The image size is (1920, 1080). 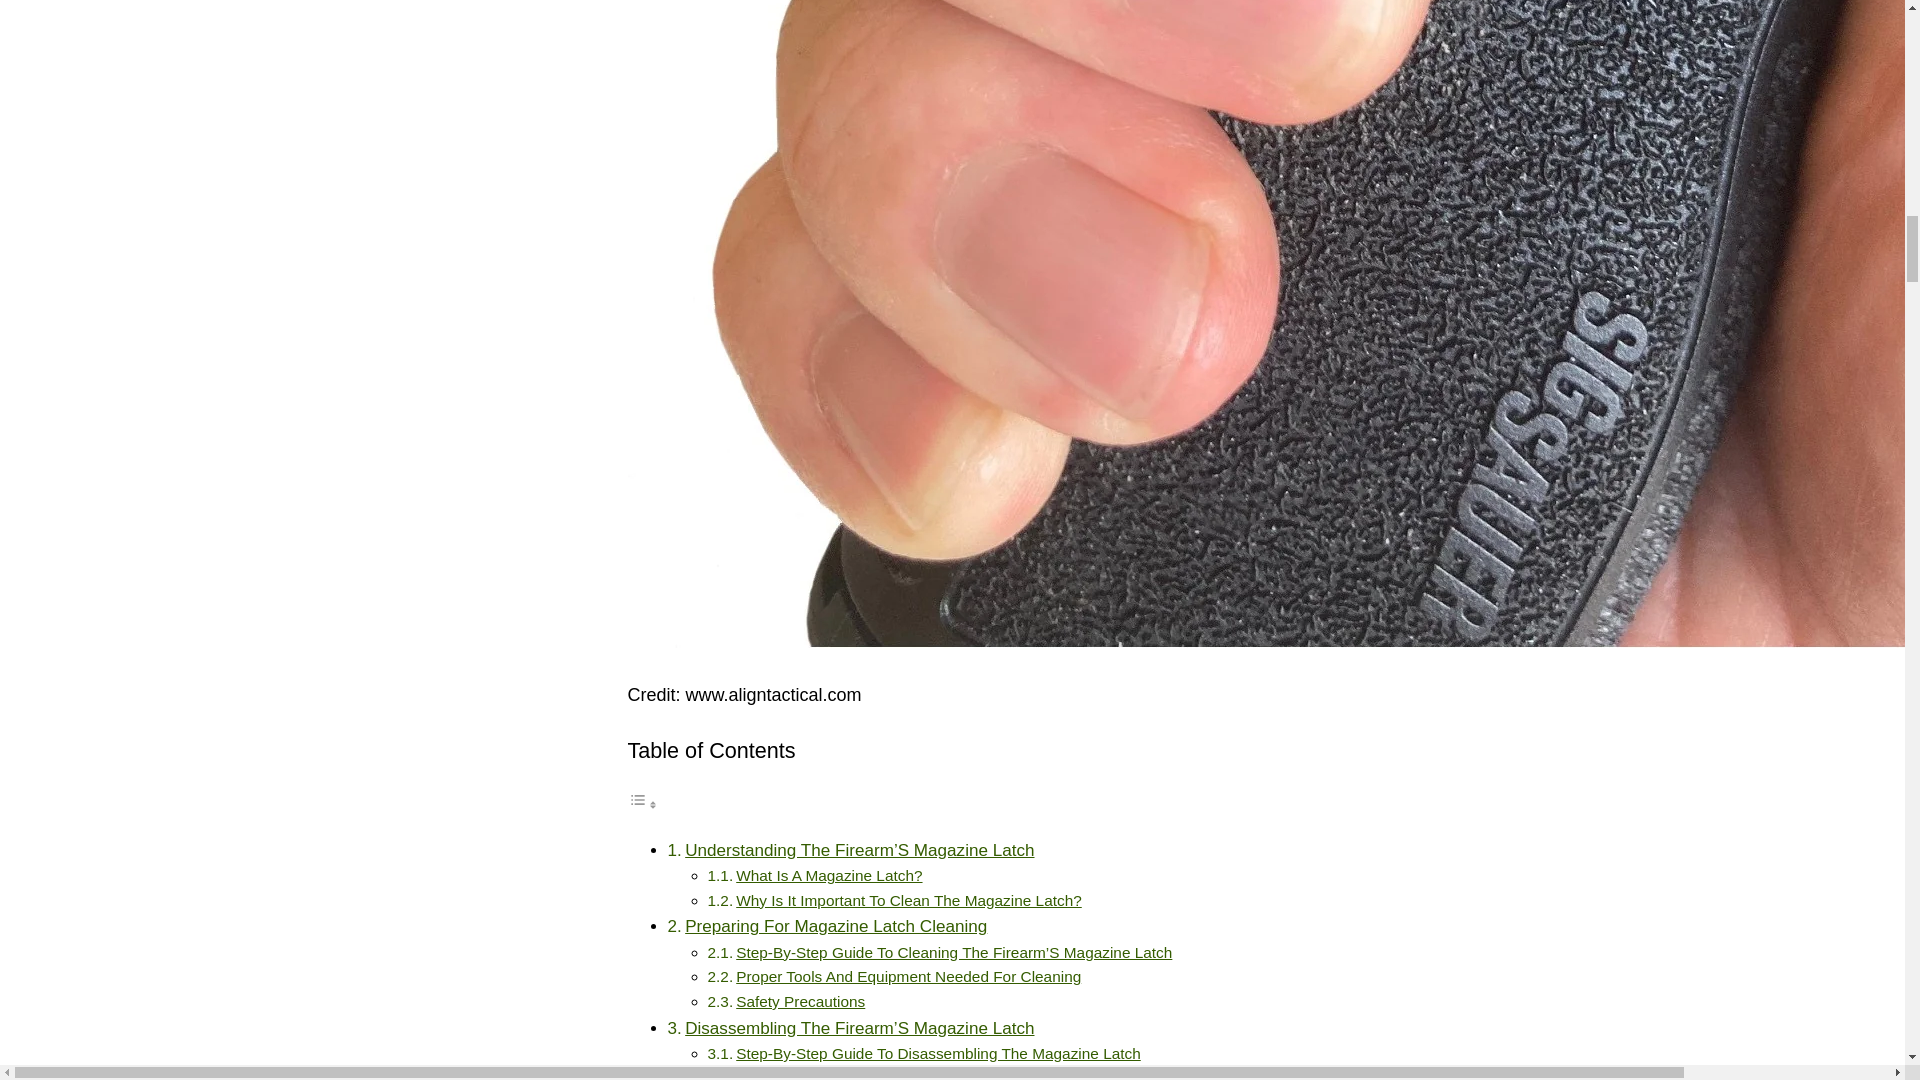 I want to click on Preparing For Magazine Latch Cleaning, so click(x=836, y=926).